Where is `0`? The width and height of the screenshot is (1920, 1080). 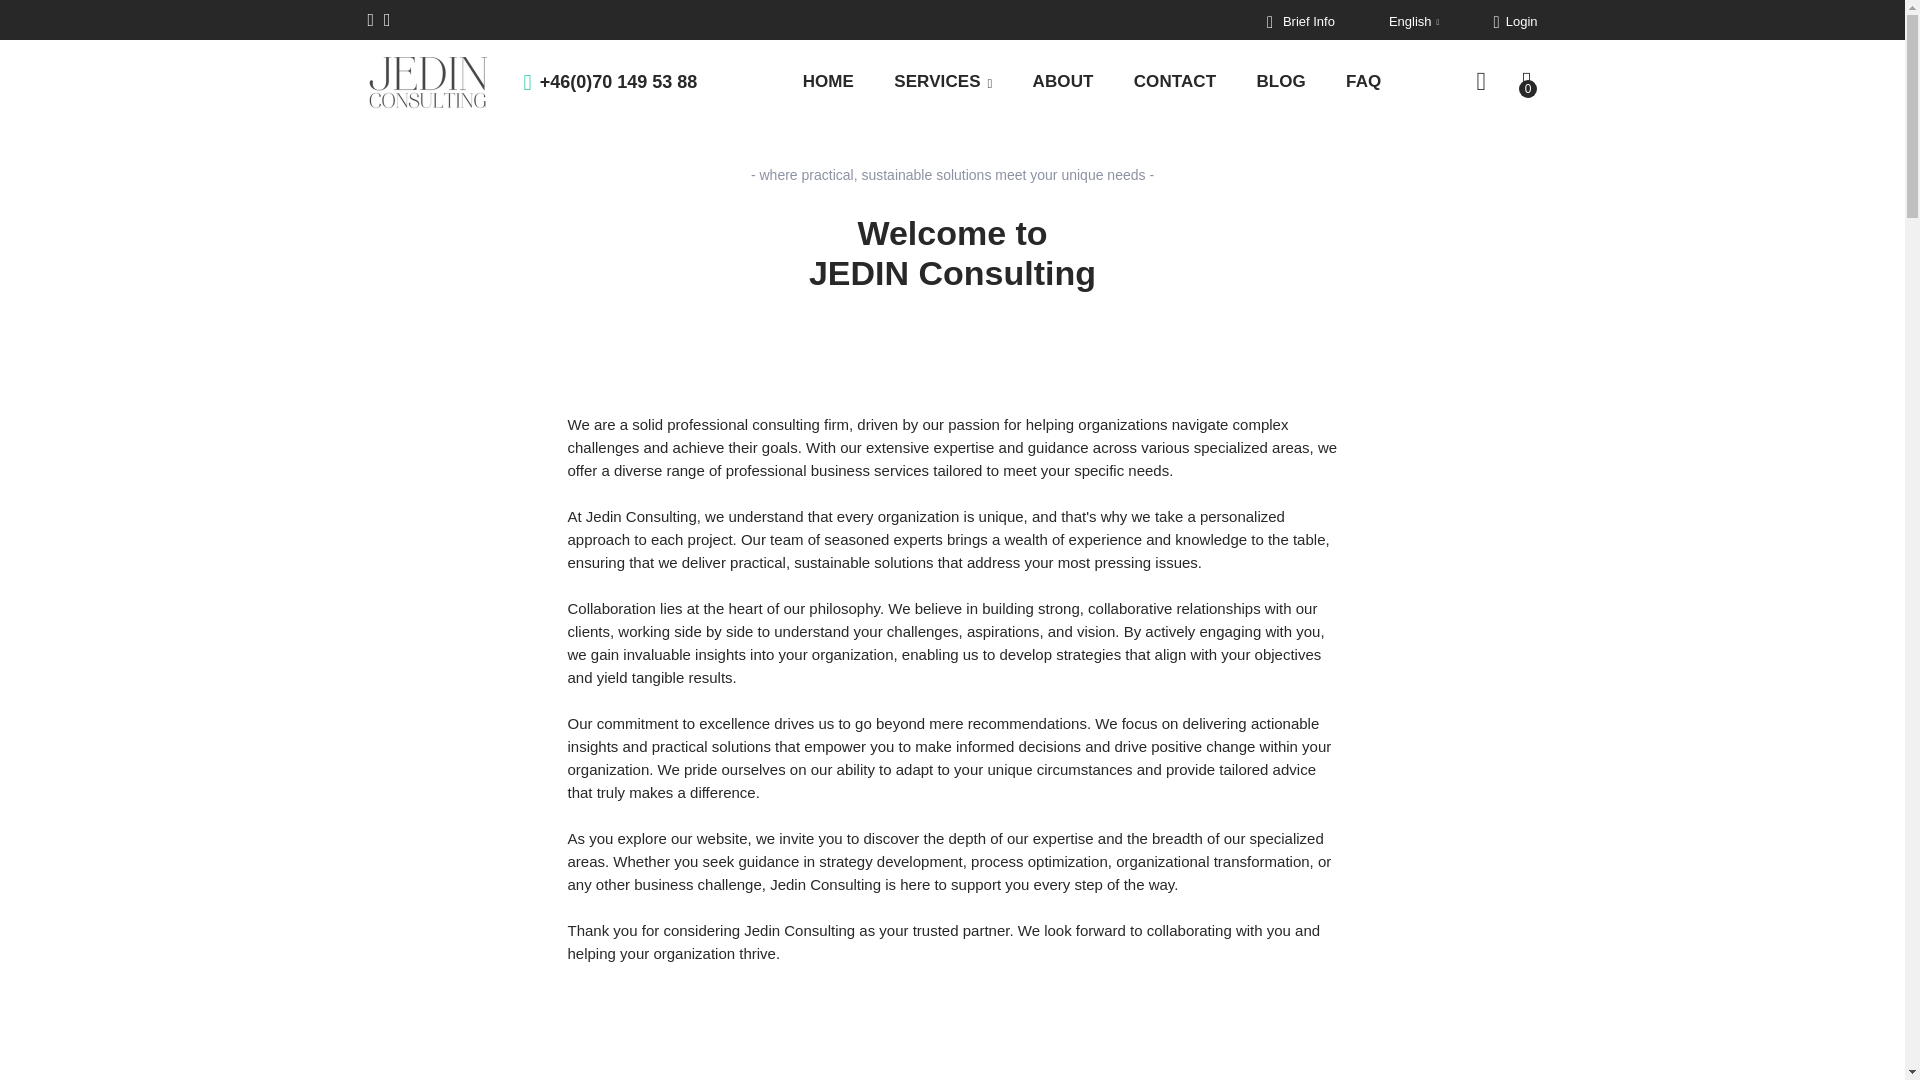 0 is located at coordinates (1529, 82).